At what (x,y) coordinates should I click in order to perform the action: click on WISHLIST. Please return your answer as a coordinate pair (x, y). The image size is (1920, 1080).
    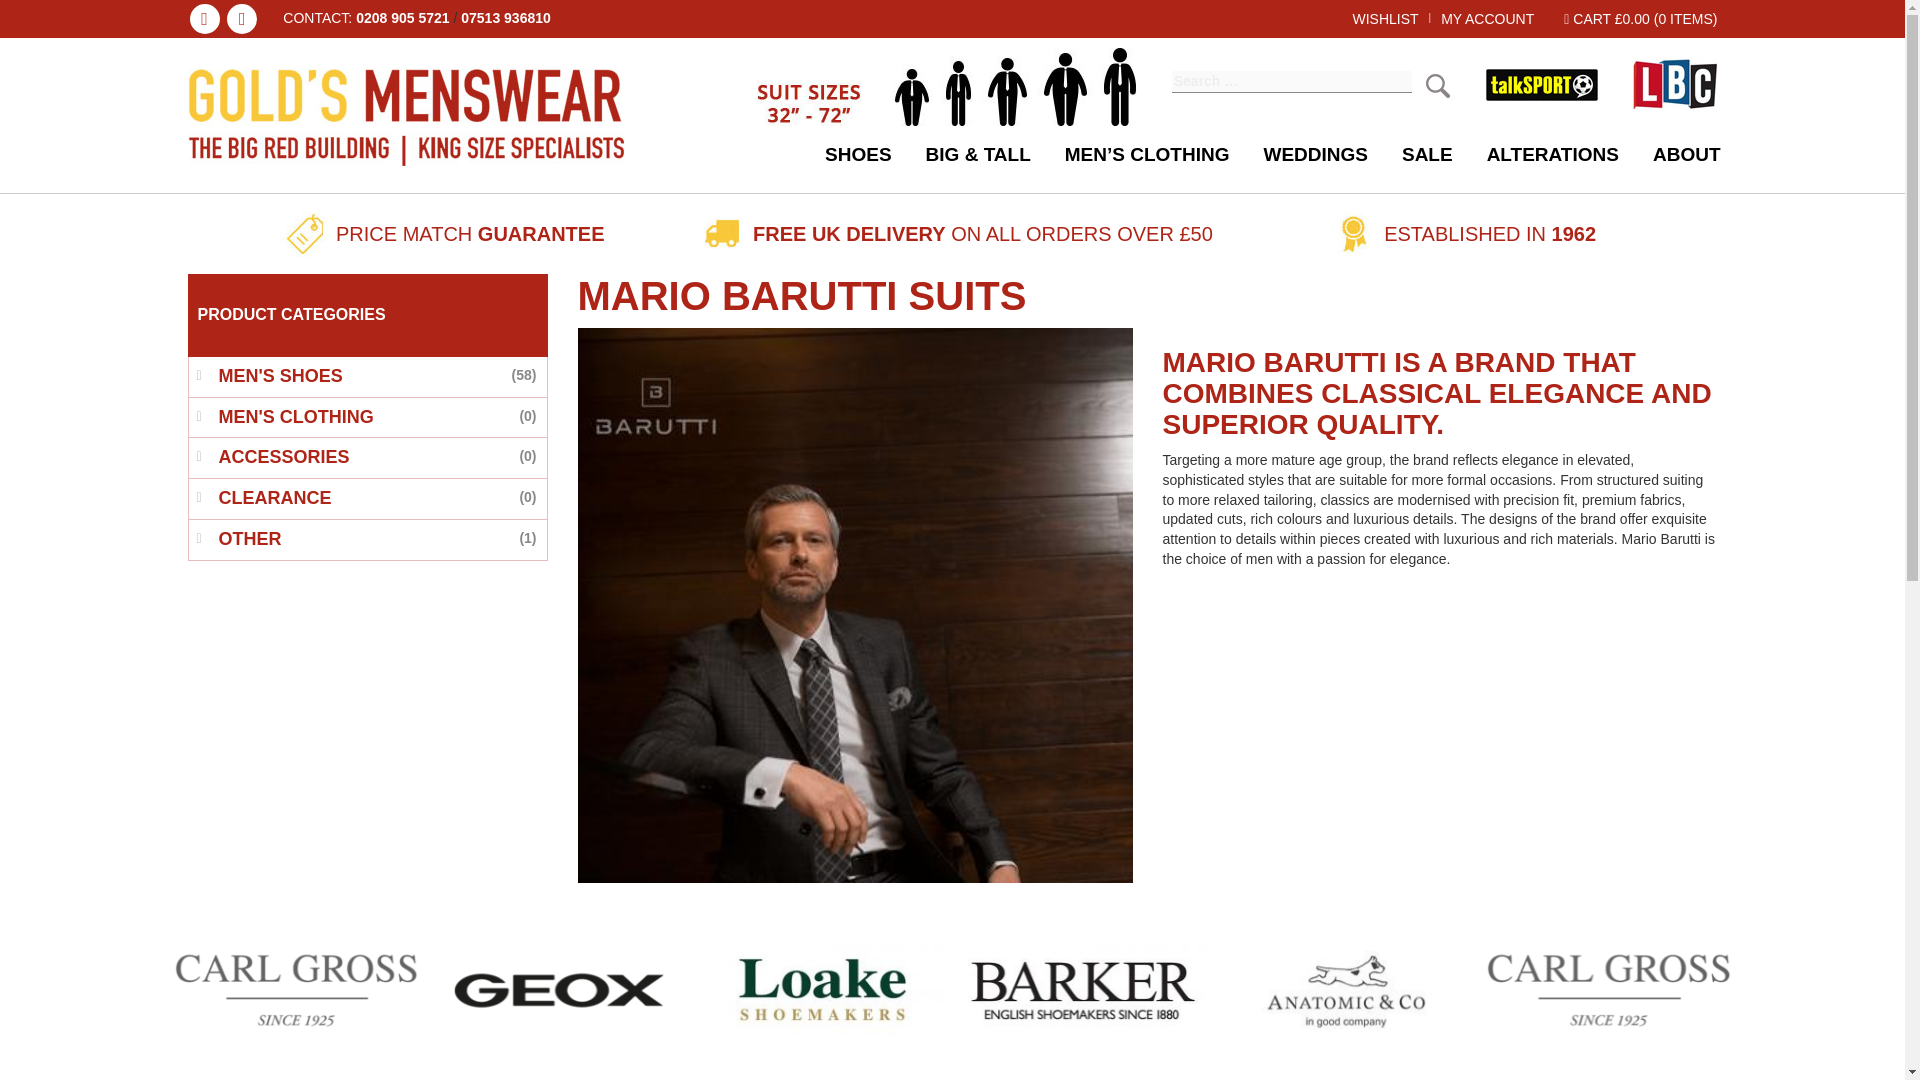
    Looking at the image, I should click on (1384, 18).